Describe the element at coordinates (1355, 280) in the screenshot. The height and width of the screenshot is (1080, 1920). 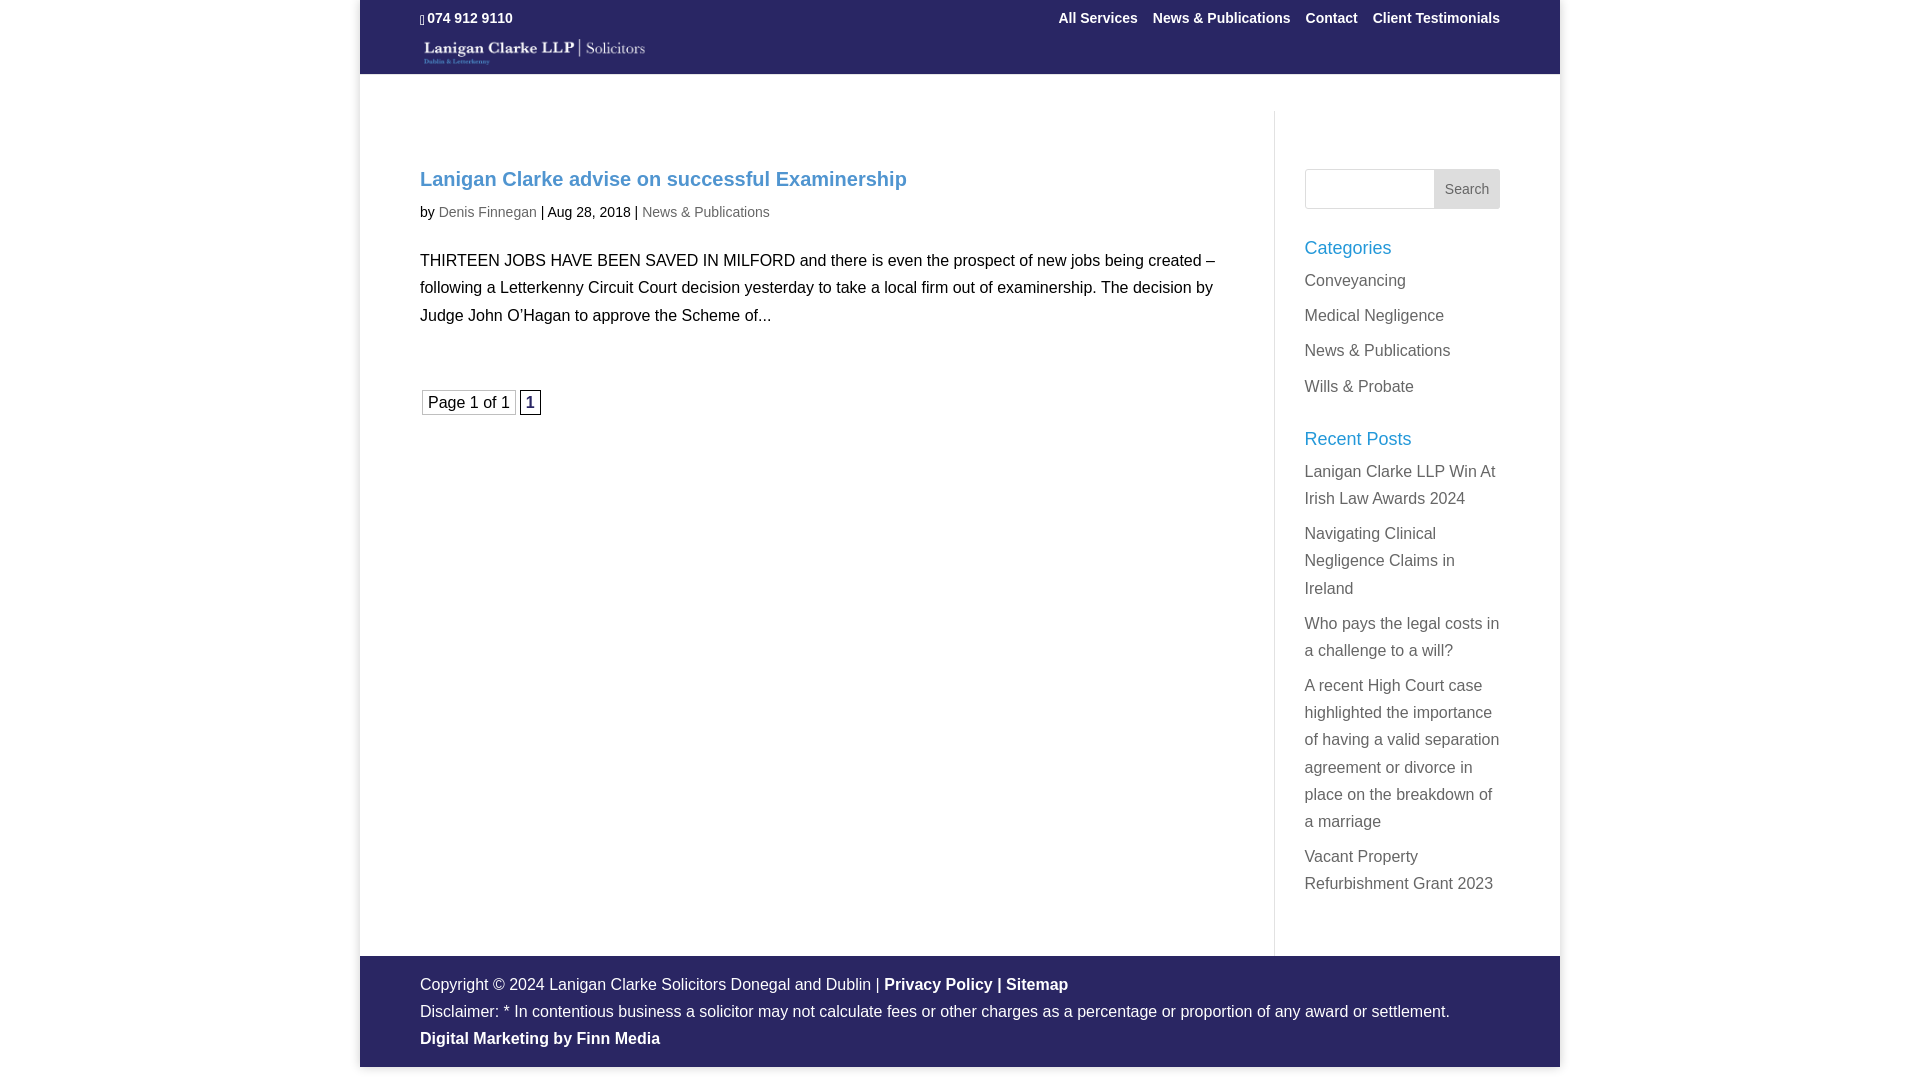
I see `Conveyancing` at that location.